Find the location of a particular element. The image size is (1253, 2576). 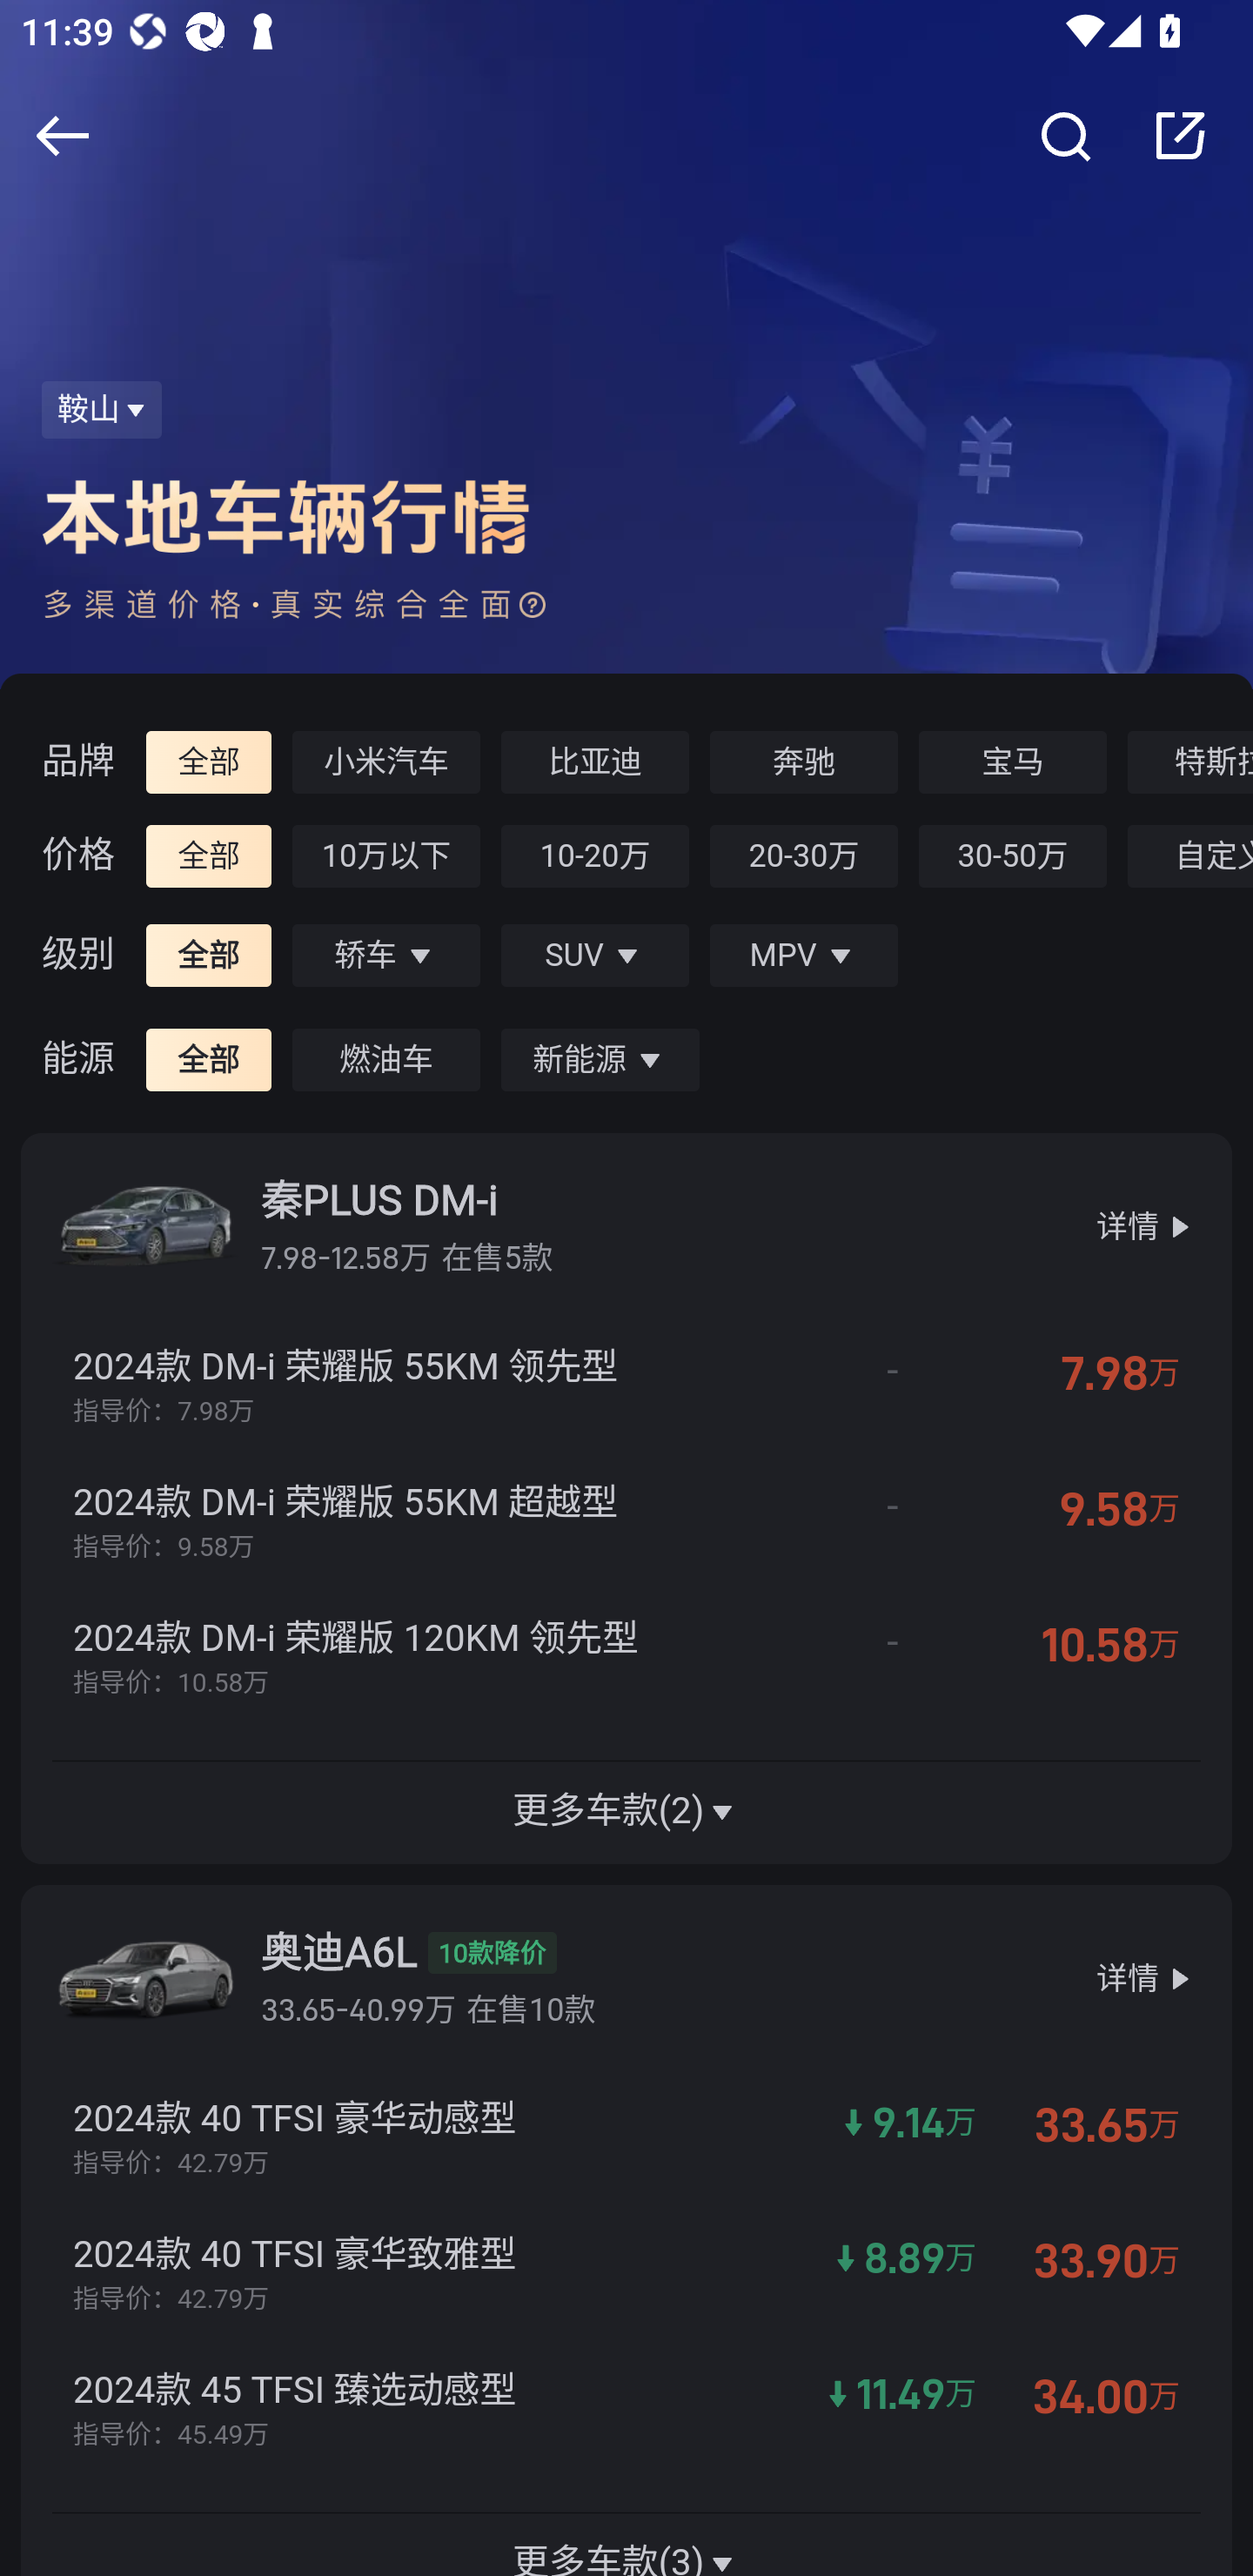

2024款 DM-i 荣耀版 55KM 领先型 指导价：7.98万 - 7.98 万 is located at coordinates (626, 1389).